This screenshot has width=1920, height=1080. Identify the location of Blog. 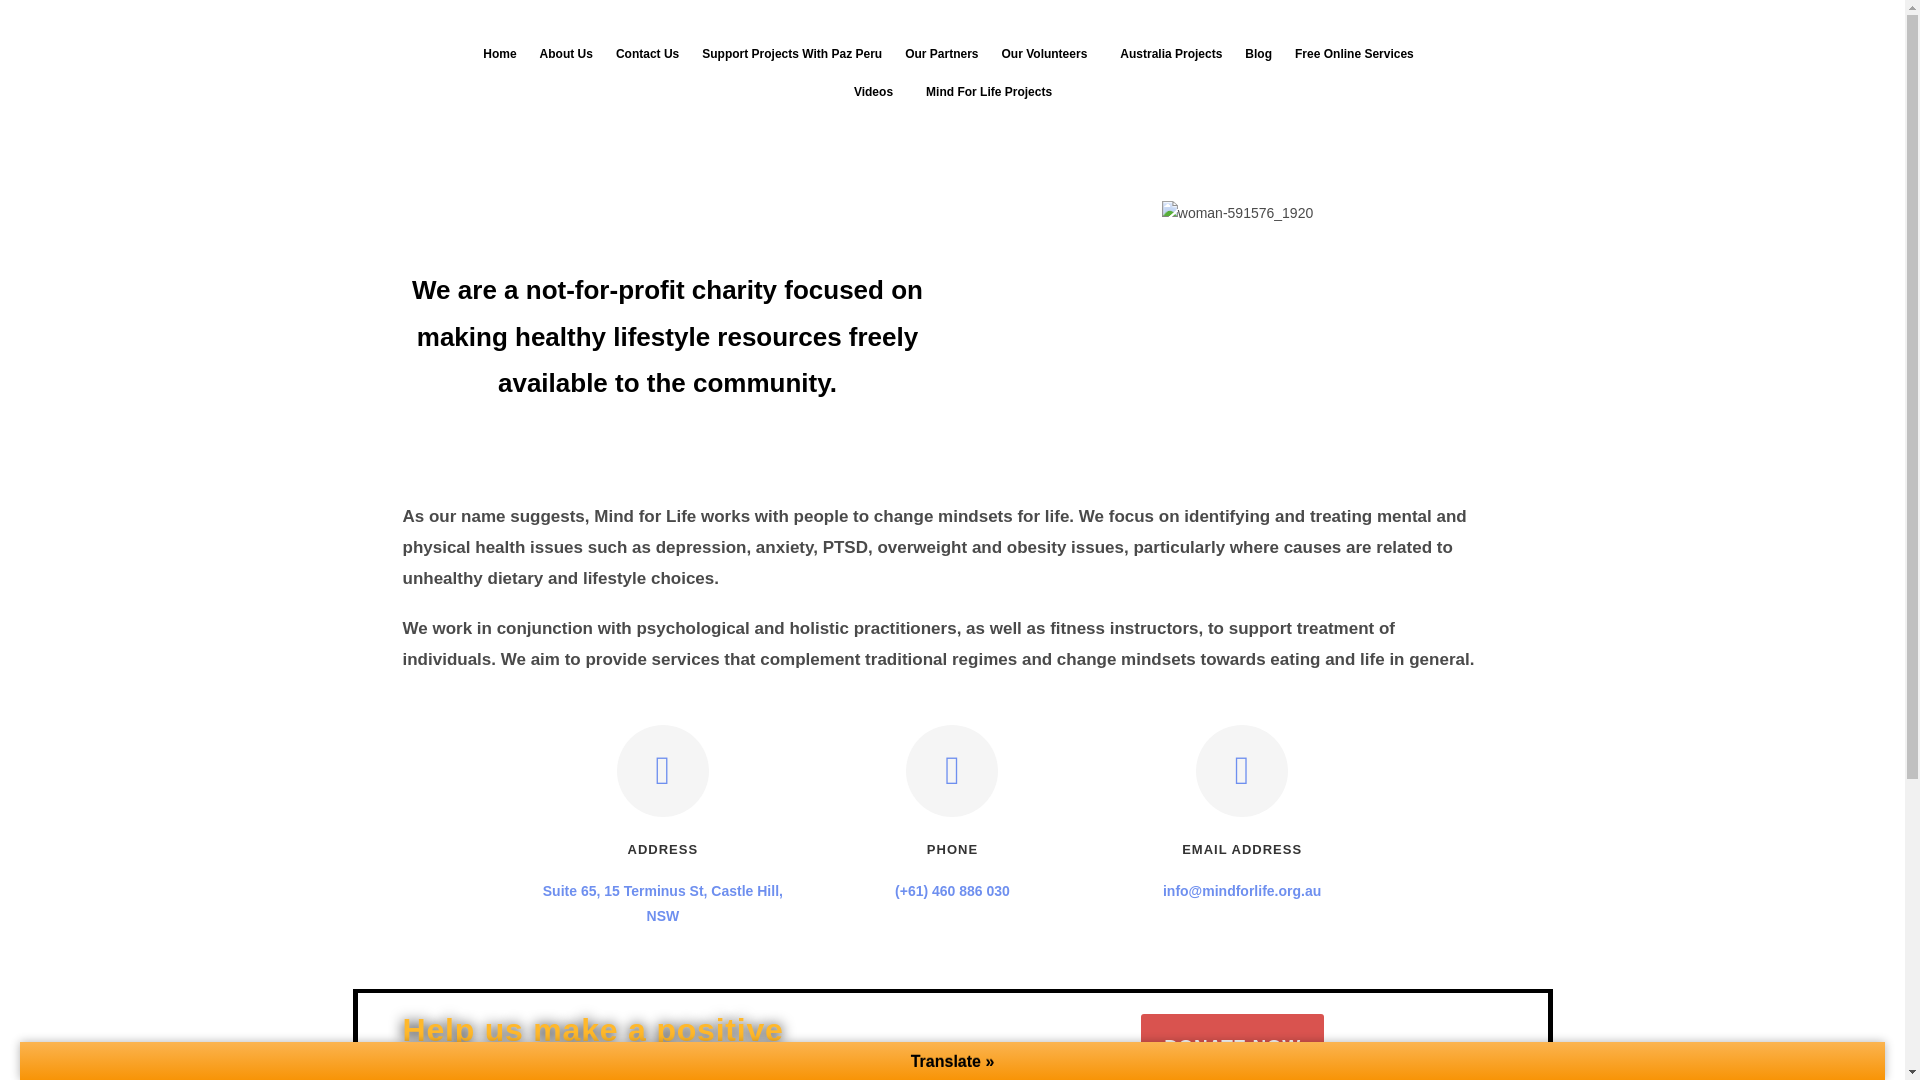
(1258, 54).